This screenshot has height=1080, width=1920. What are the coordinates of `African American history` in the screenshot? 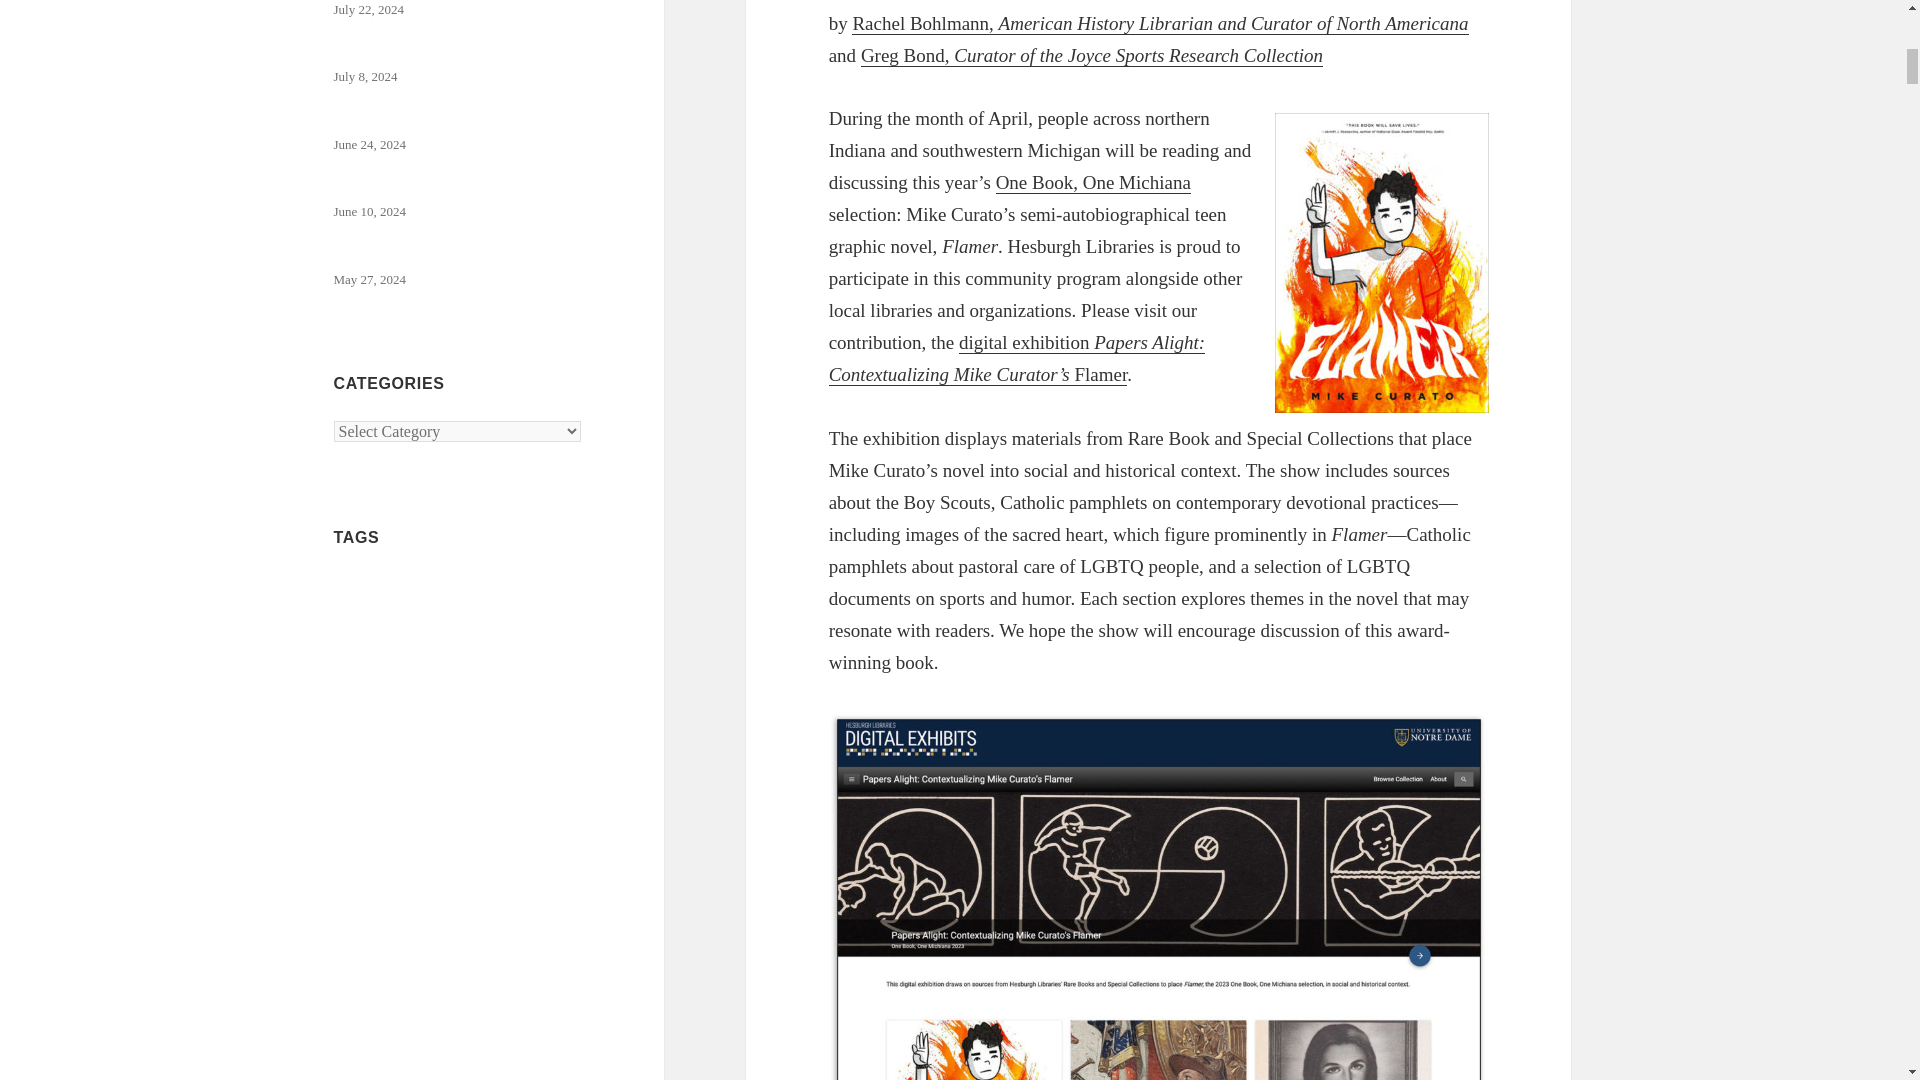 It's located at (429, 587).